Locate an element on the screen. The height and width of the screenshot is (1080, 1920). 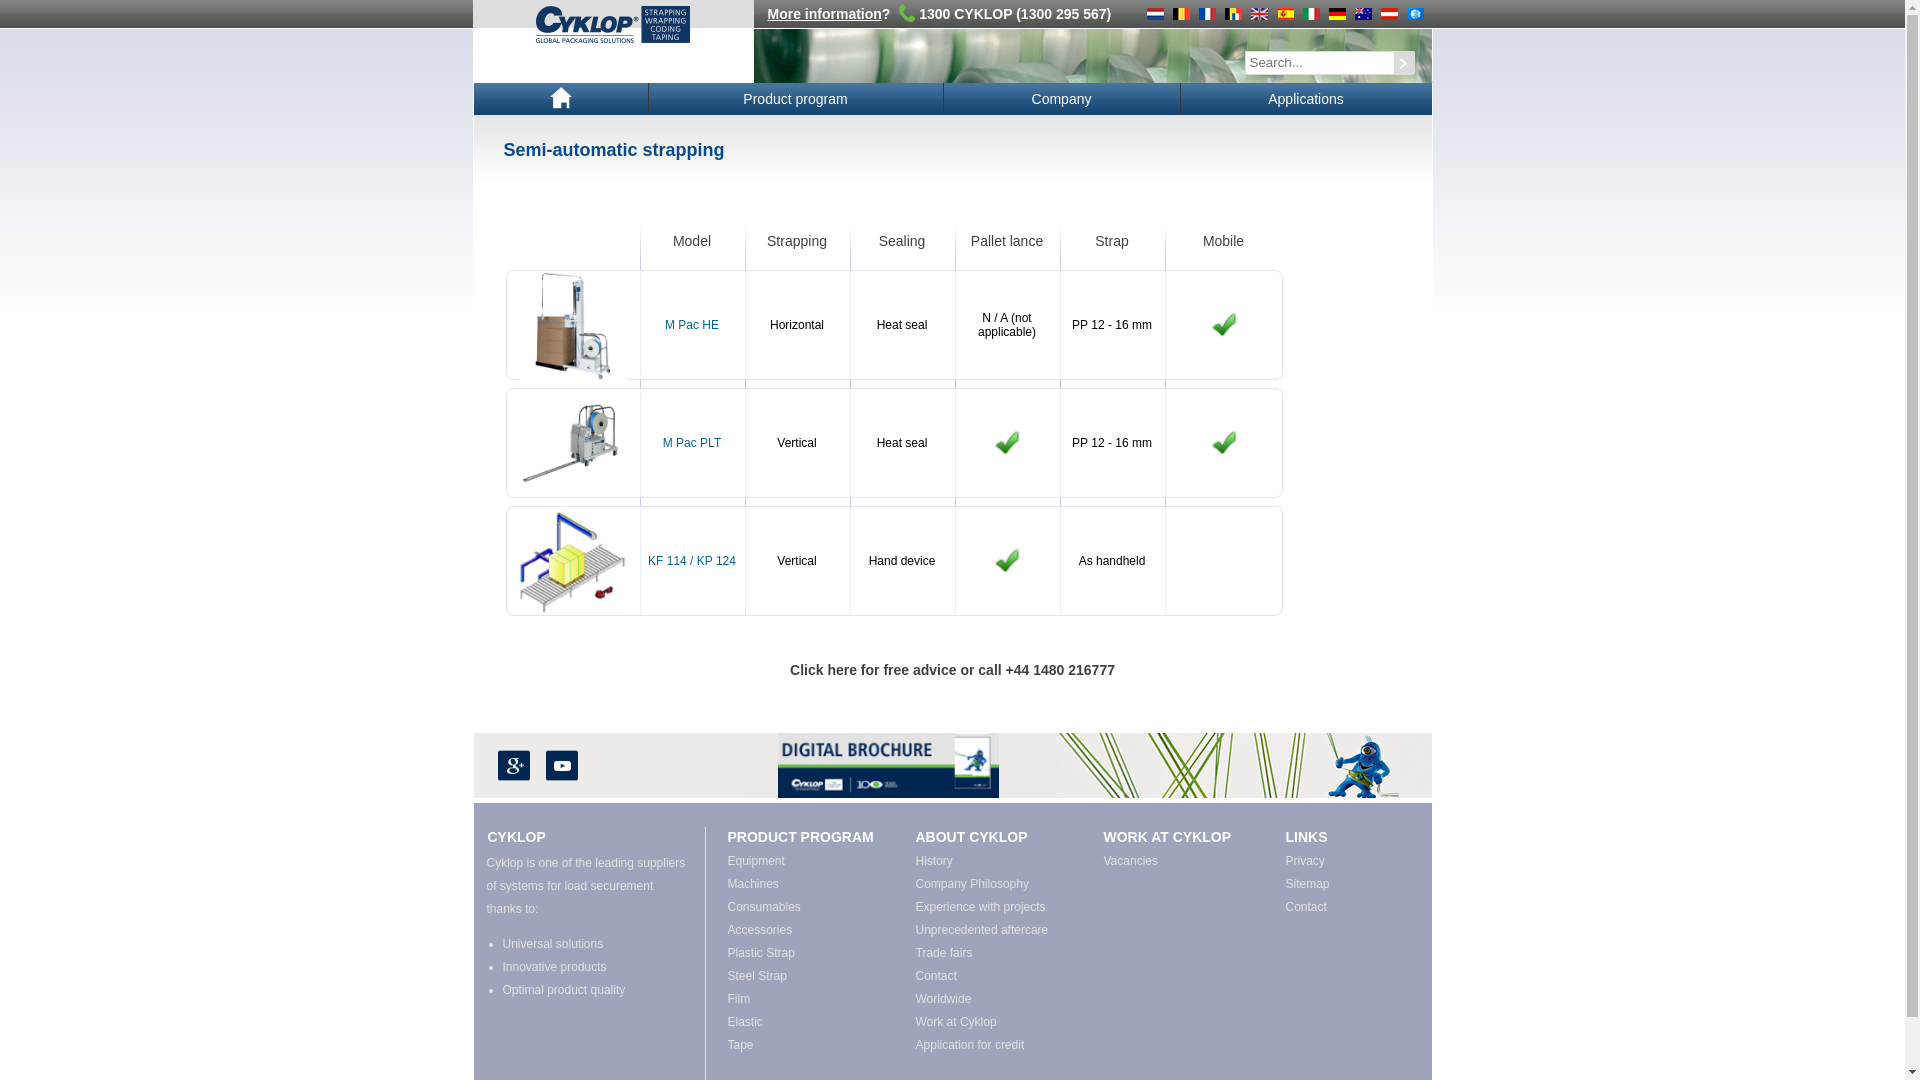
History is located at coordinates (996, 862).